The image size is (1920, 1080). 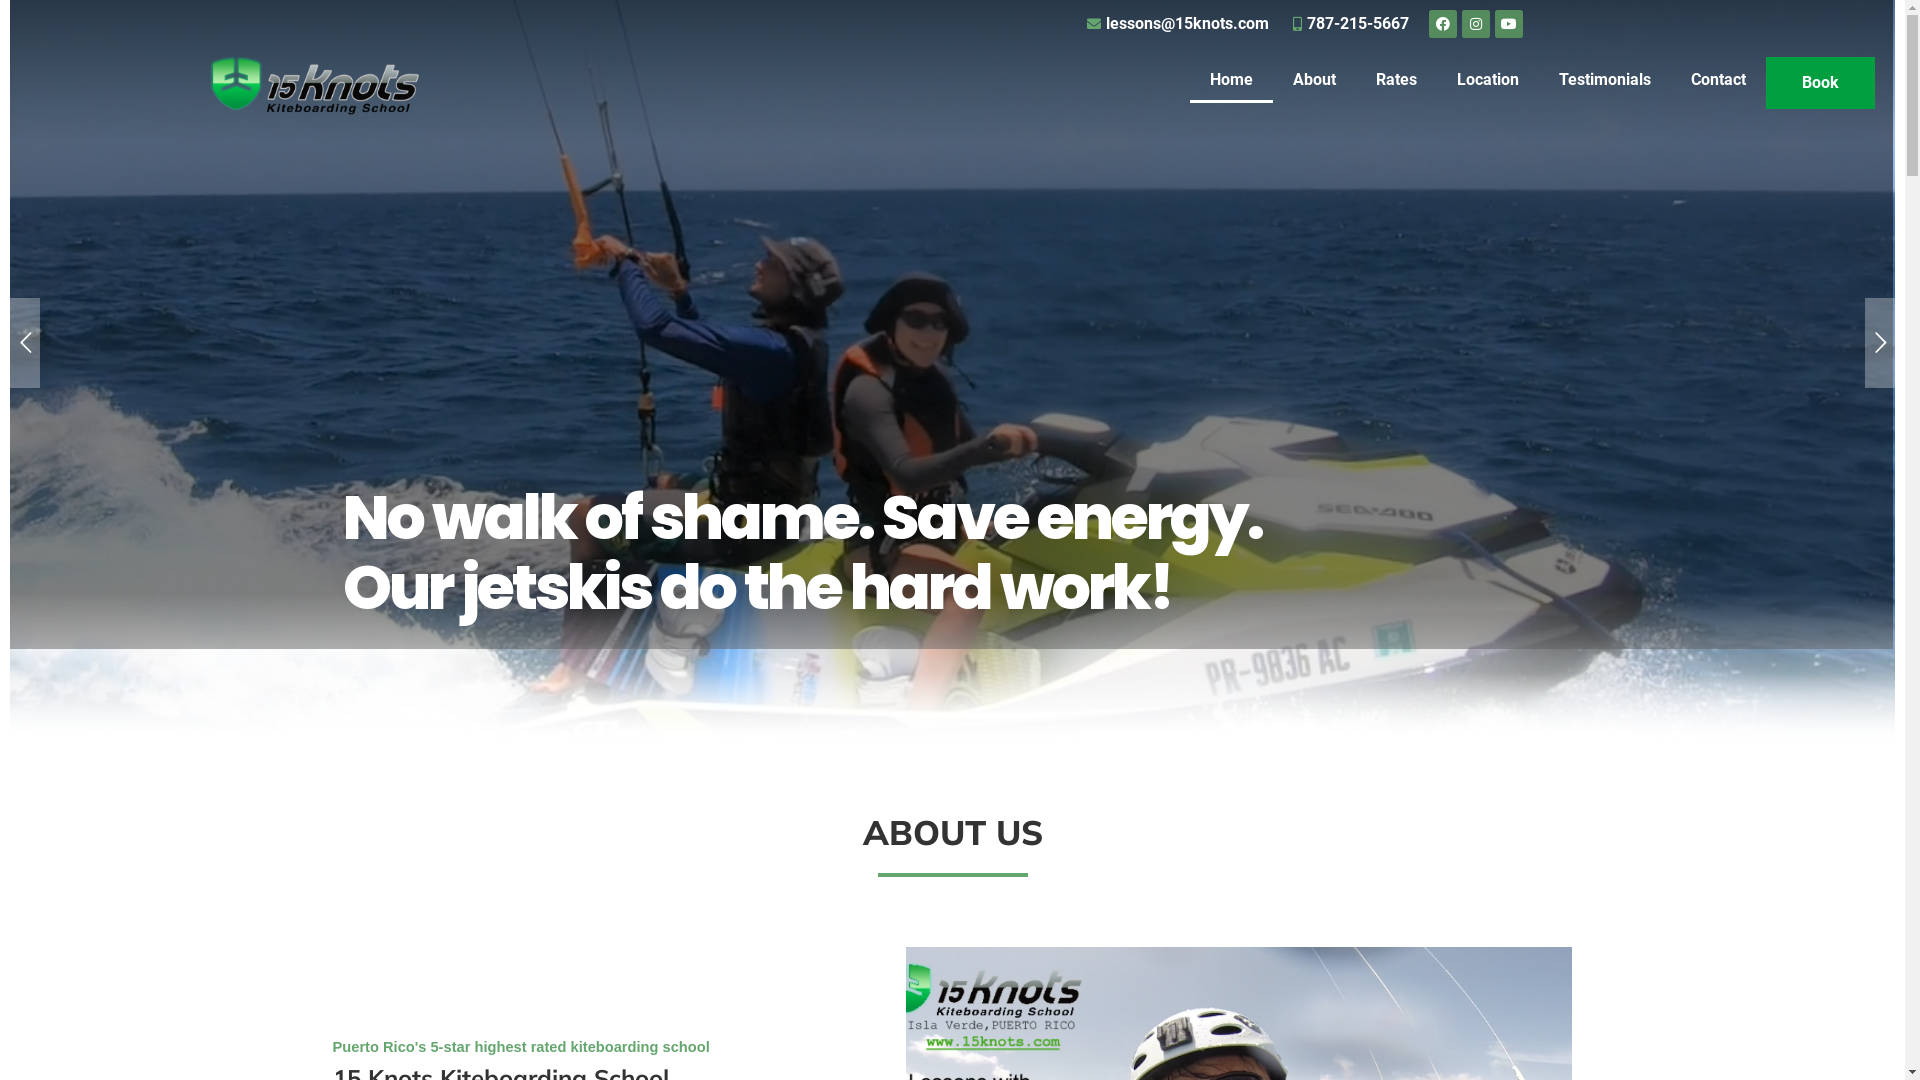 I want to click on Rates, so click(x=1396, y=80).